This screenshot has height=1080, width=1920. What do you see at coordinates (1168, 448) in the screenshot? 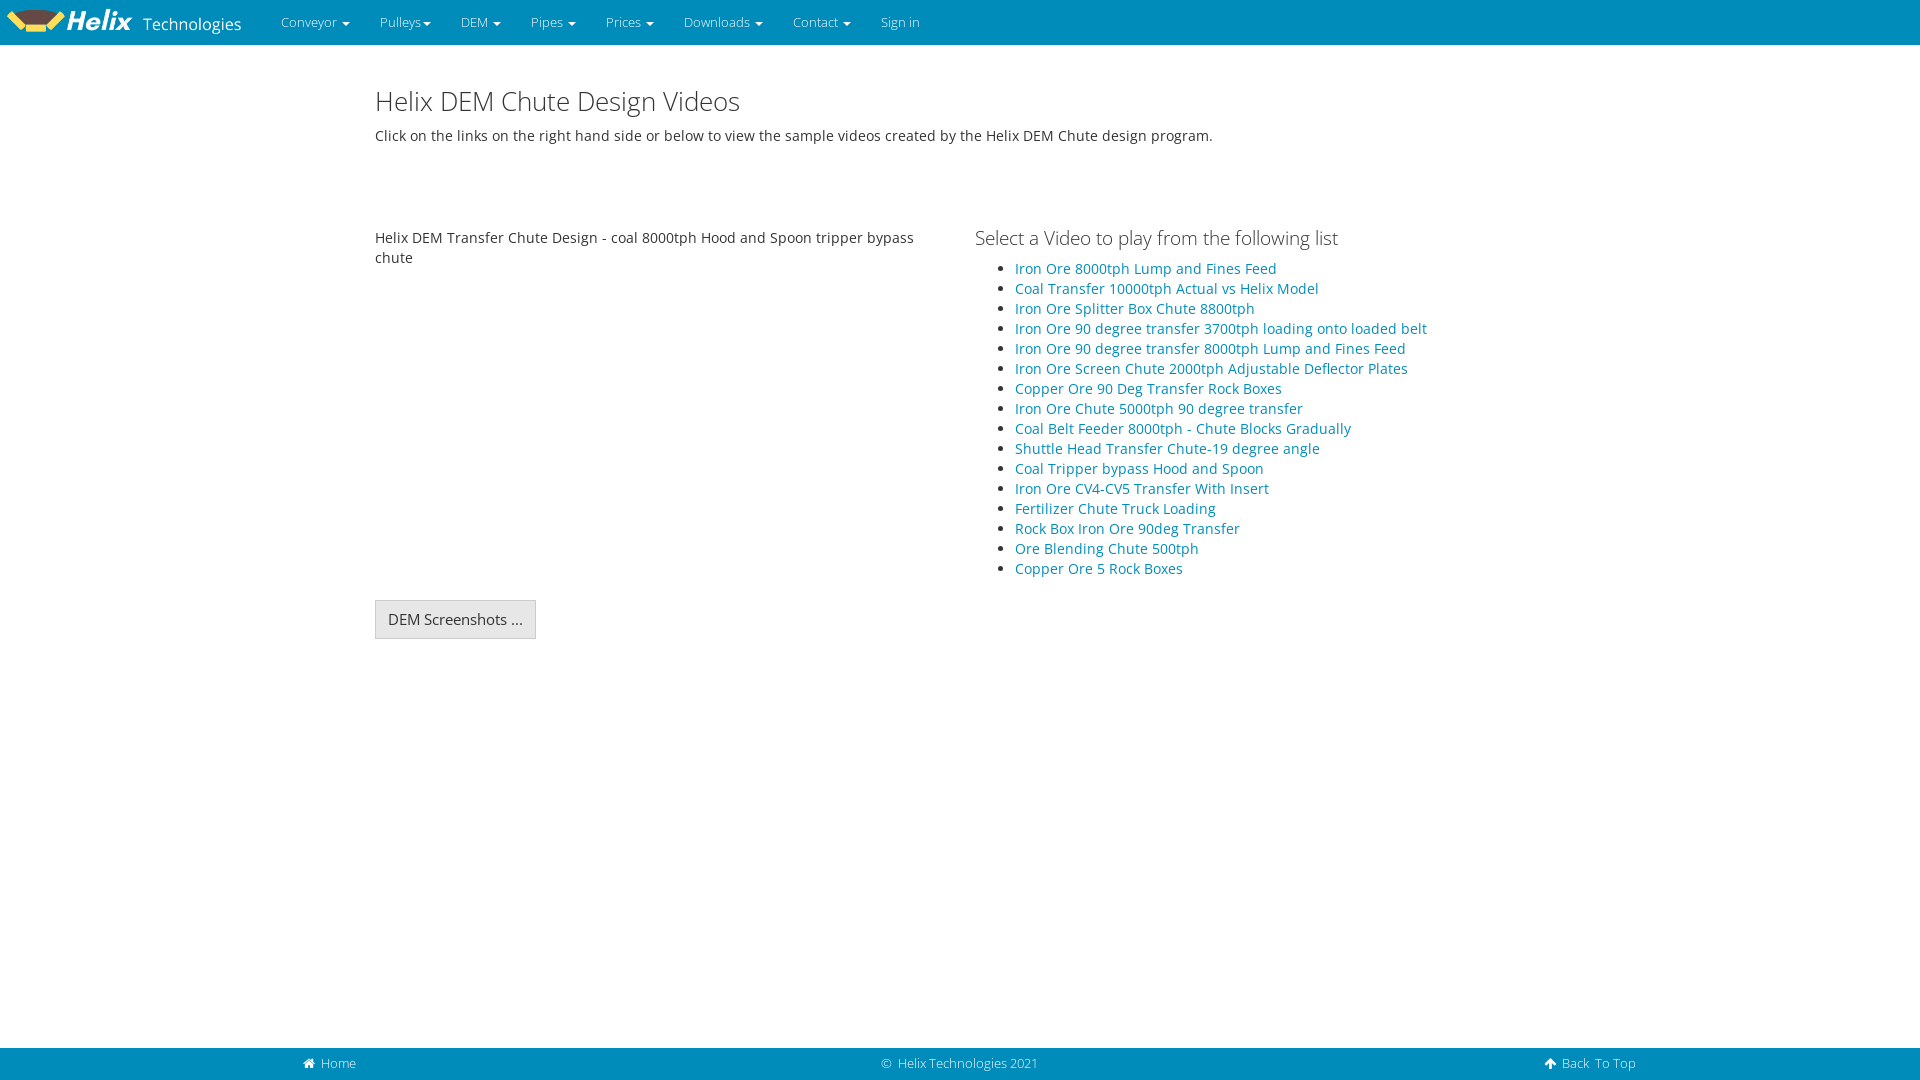
I see `Shuttle Head Transfer Chute-19 degree angle` at bounding box center [1168, 448].